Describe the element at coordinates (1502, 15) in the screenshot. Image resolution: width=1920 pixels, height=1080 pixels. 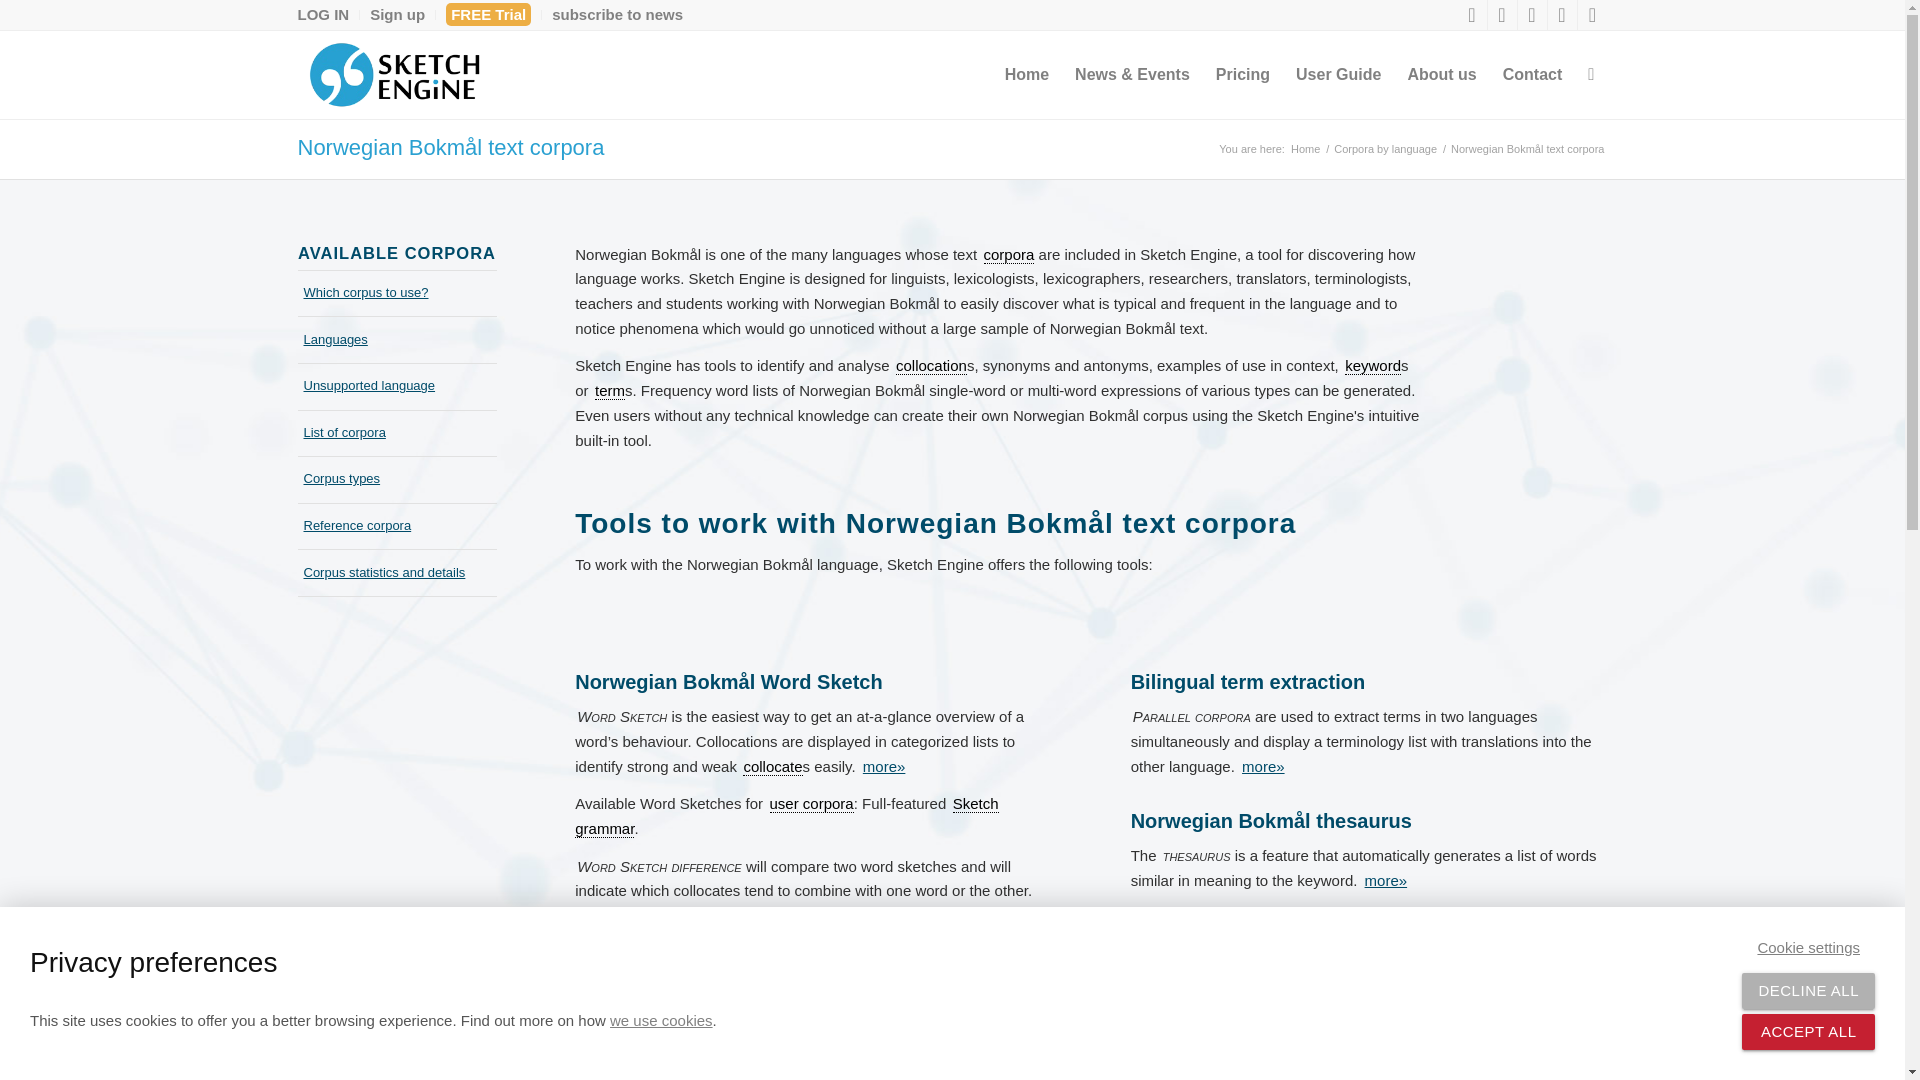
I see `LinkedIn` at that location.